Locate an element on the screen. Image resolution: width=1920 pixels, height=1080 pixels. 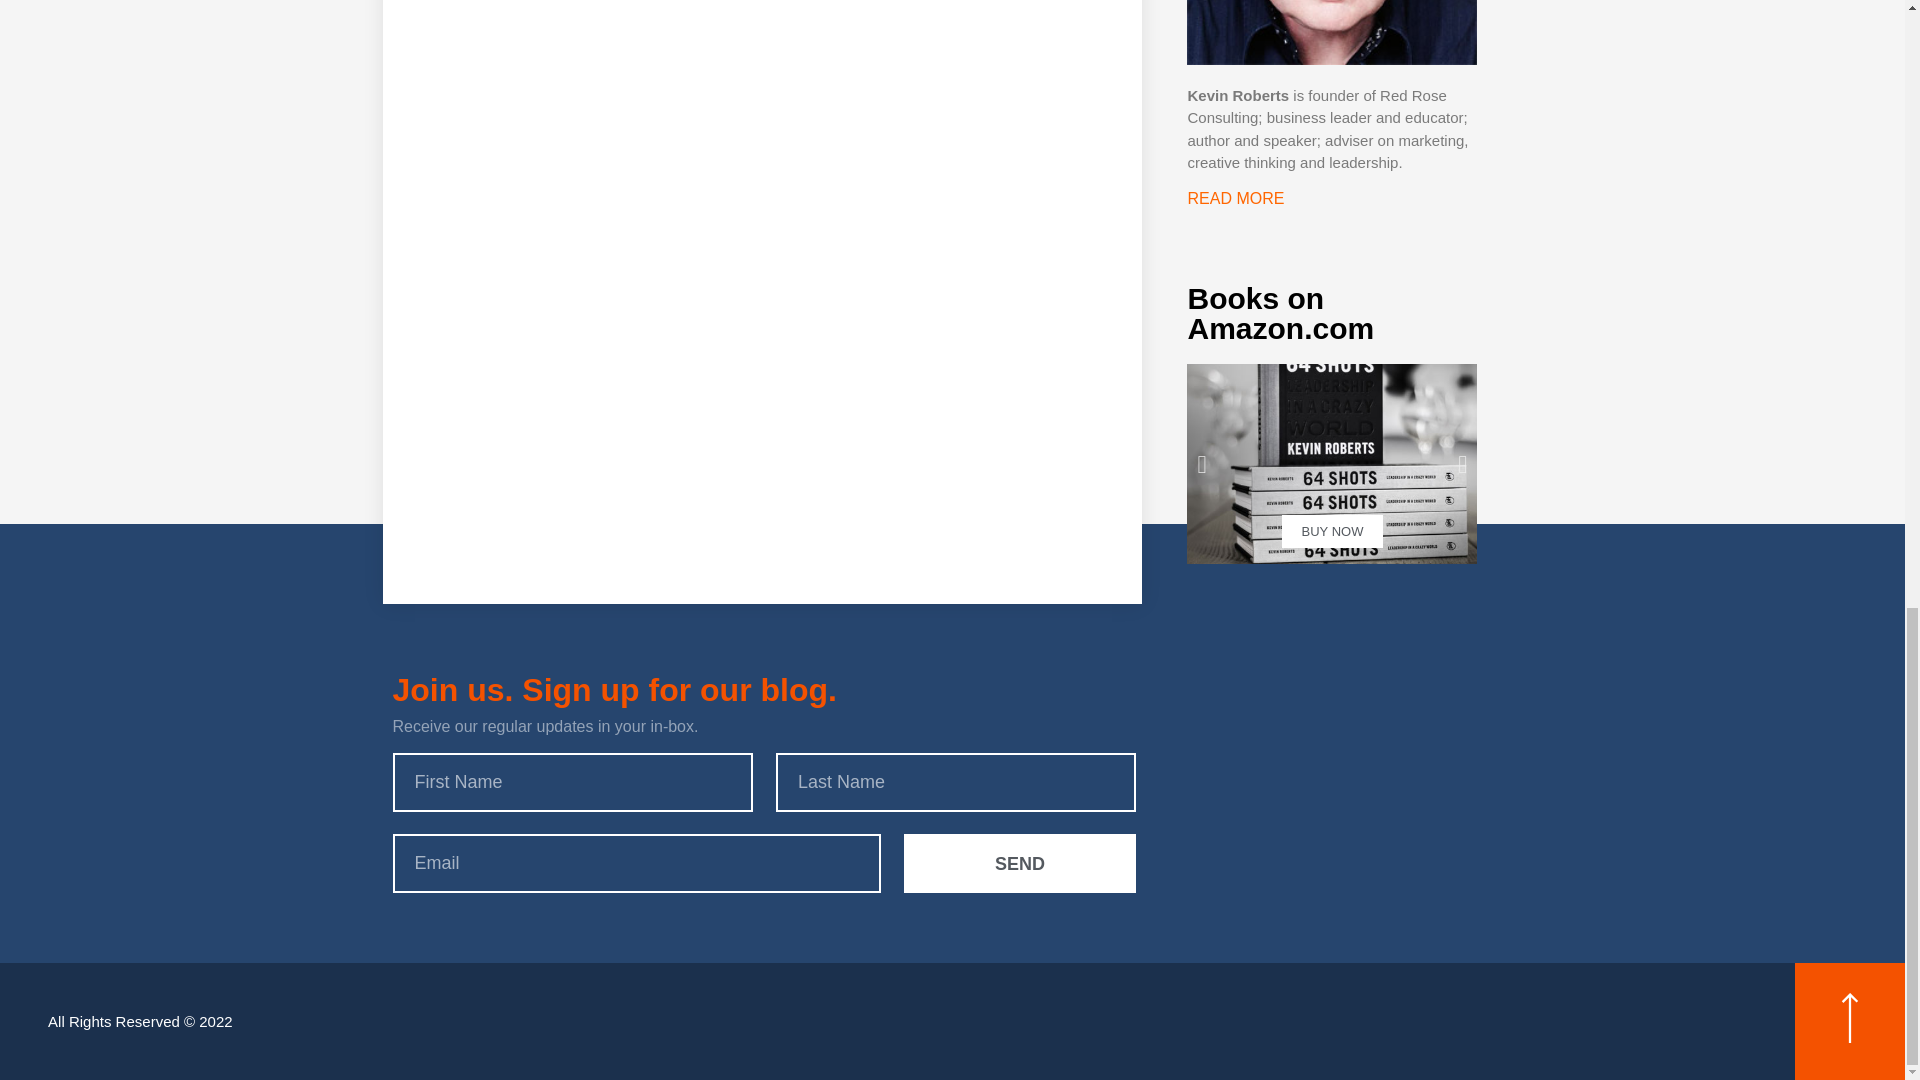
BUY NOW is located at coordinates (1331, 463).